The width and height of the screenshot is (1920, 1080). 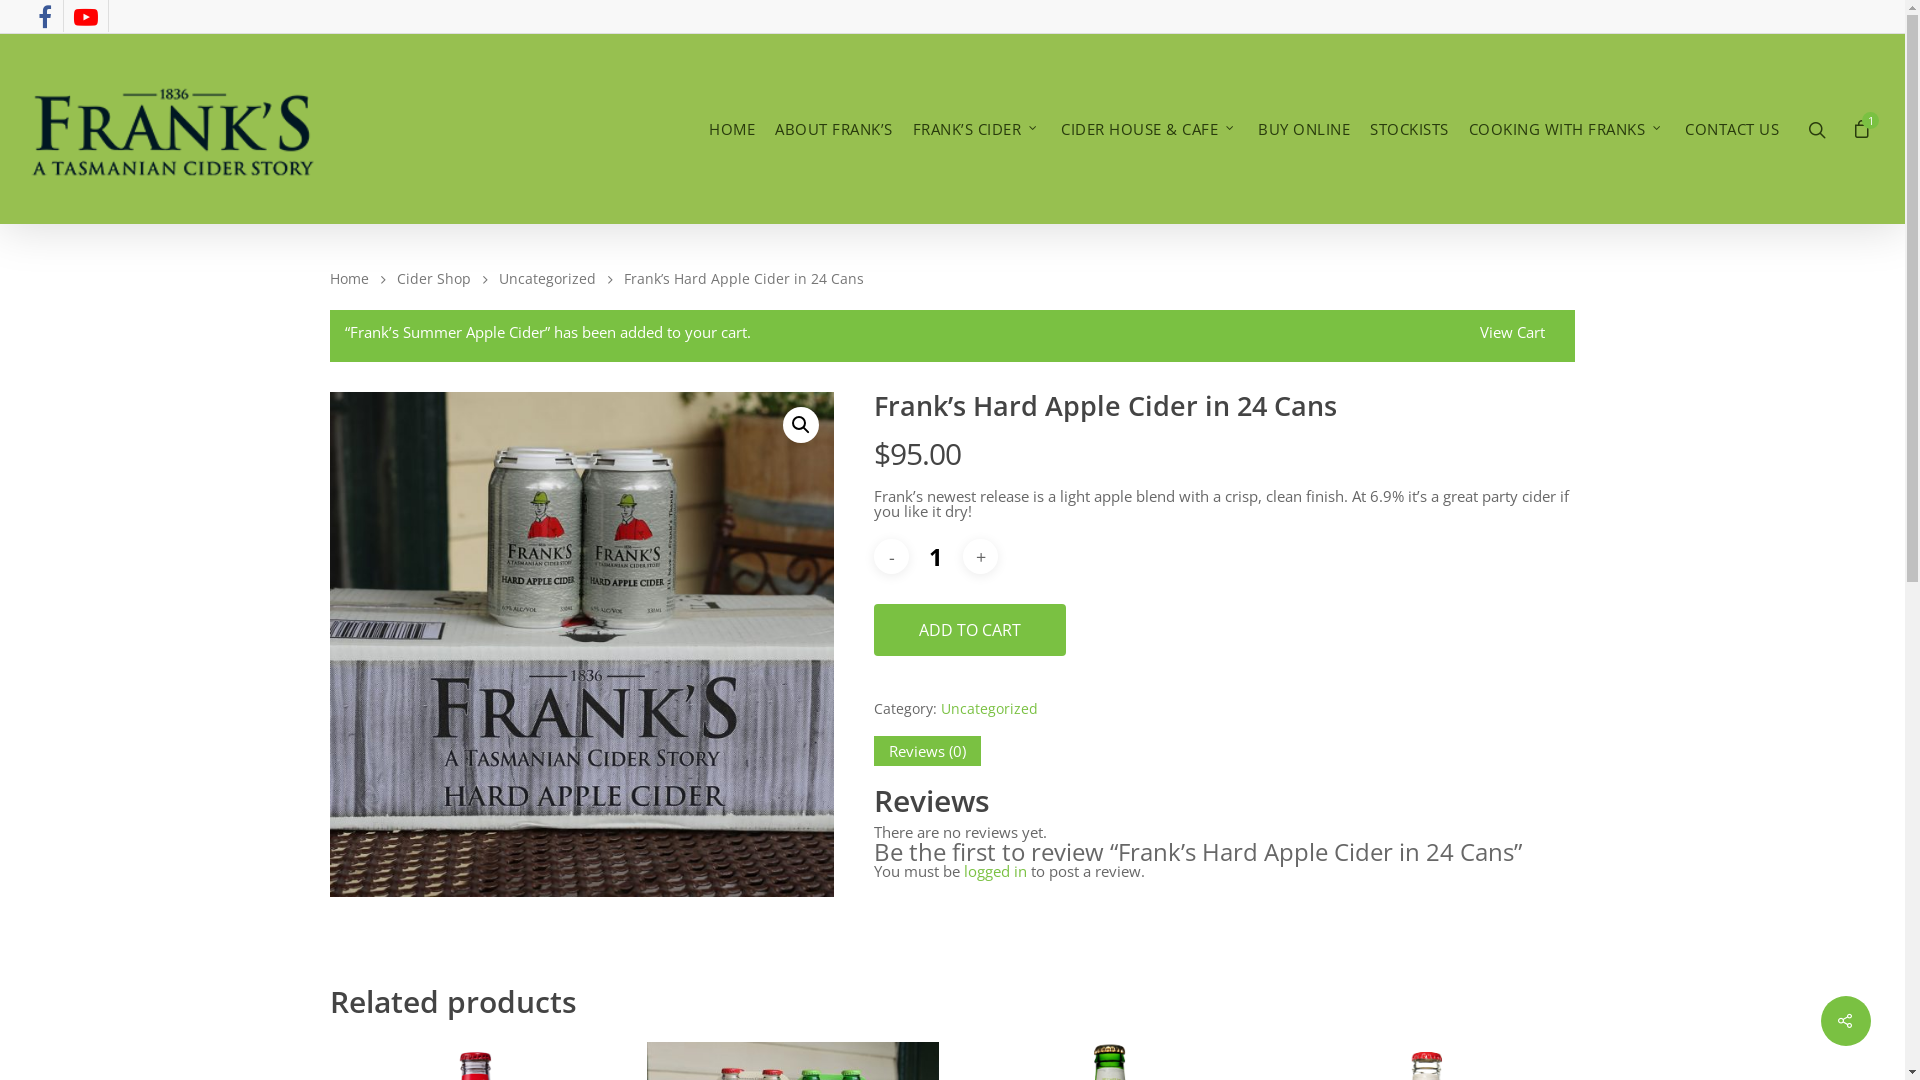 I want to click on Home, so click(x=350, y=278).